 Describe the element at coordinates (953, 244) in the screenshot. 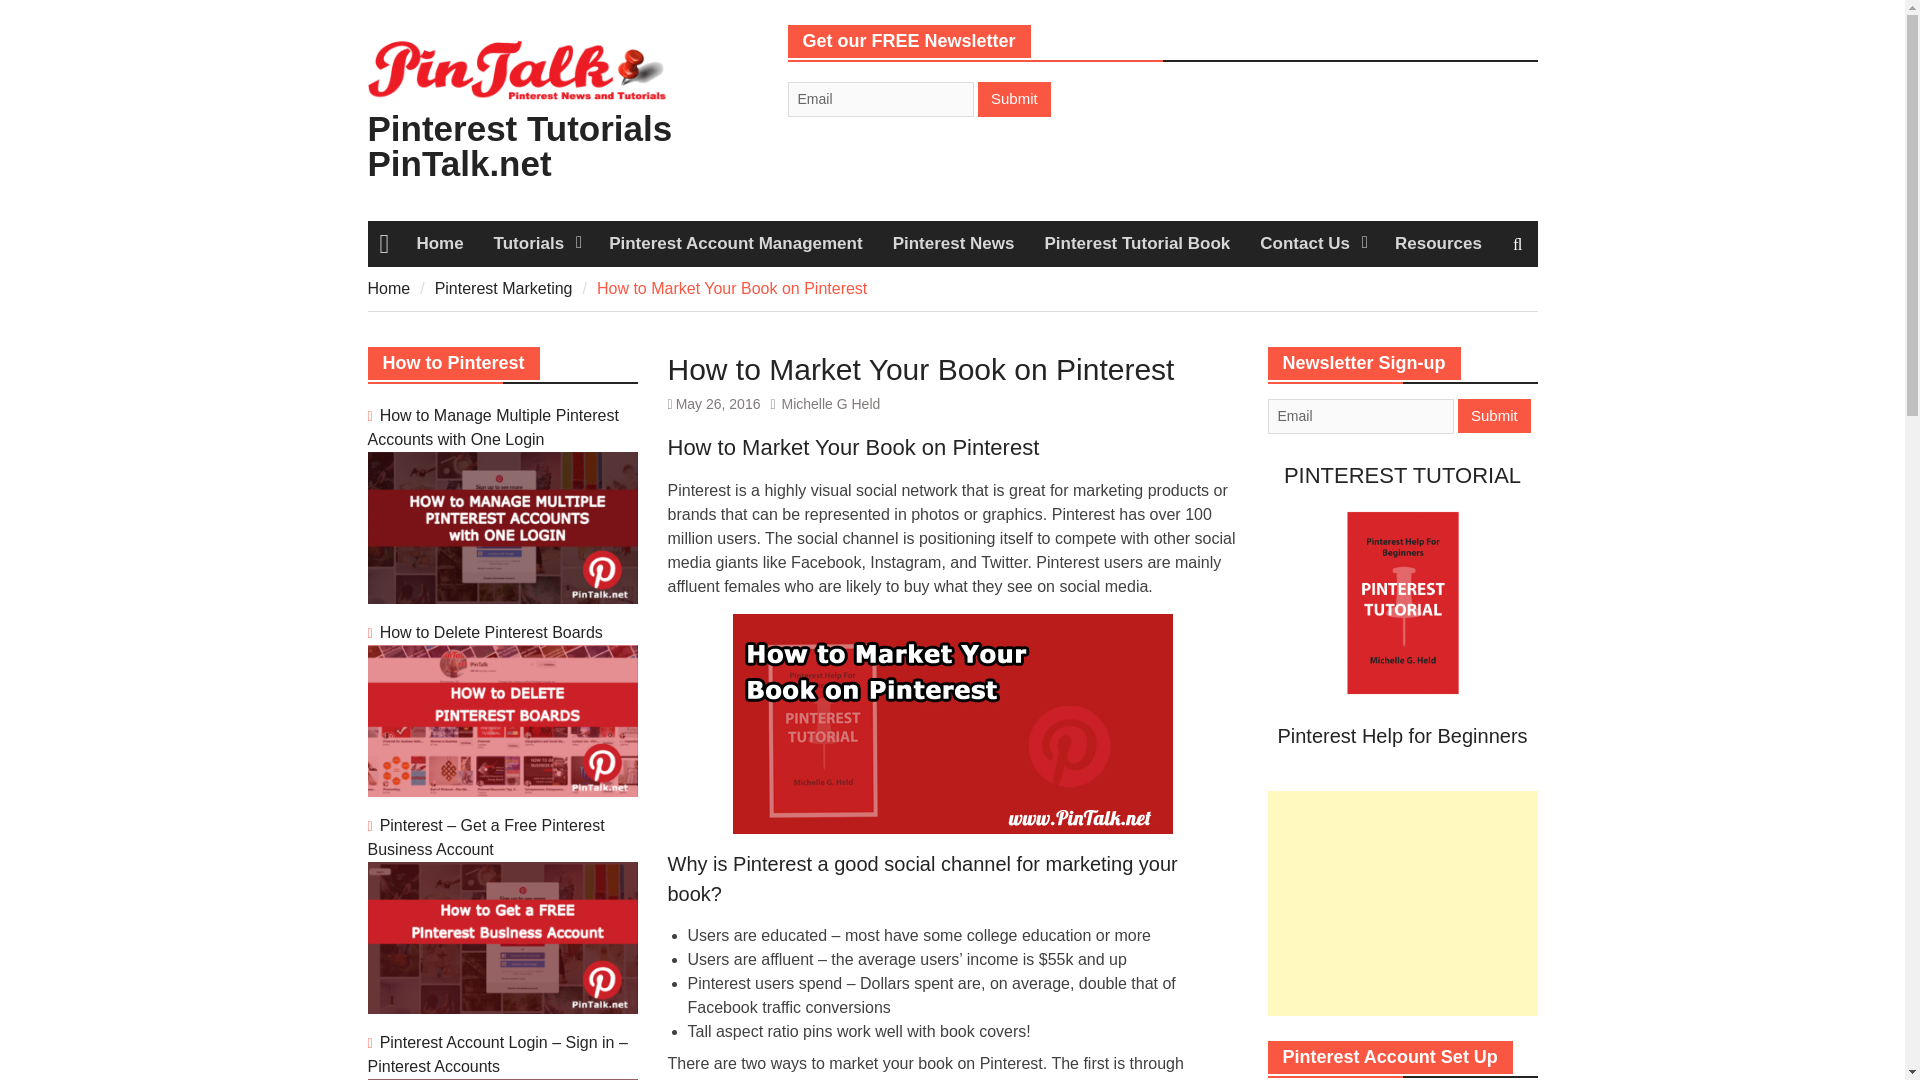

I see `Pinterest News` at that location.